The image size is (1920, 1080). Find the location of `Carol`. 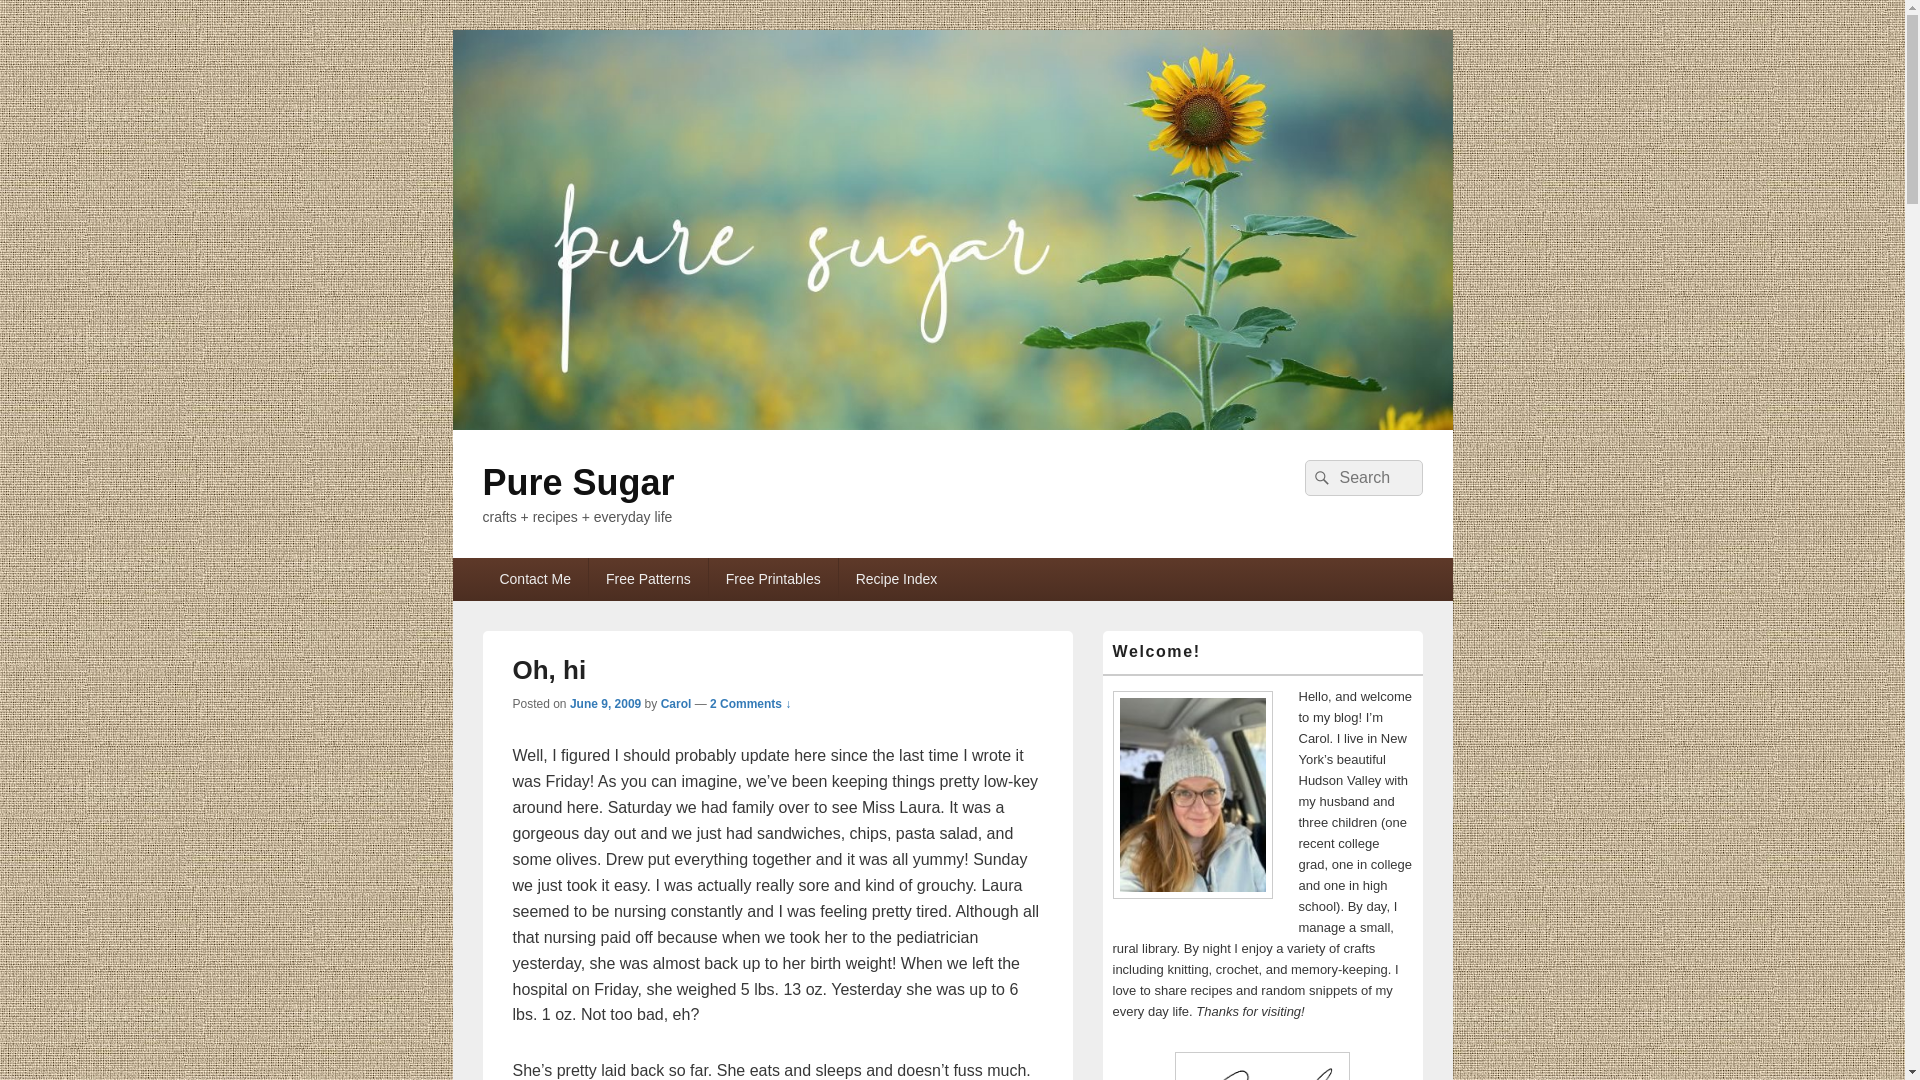

Carol is located at coordinates (676, 703).